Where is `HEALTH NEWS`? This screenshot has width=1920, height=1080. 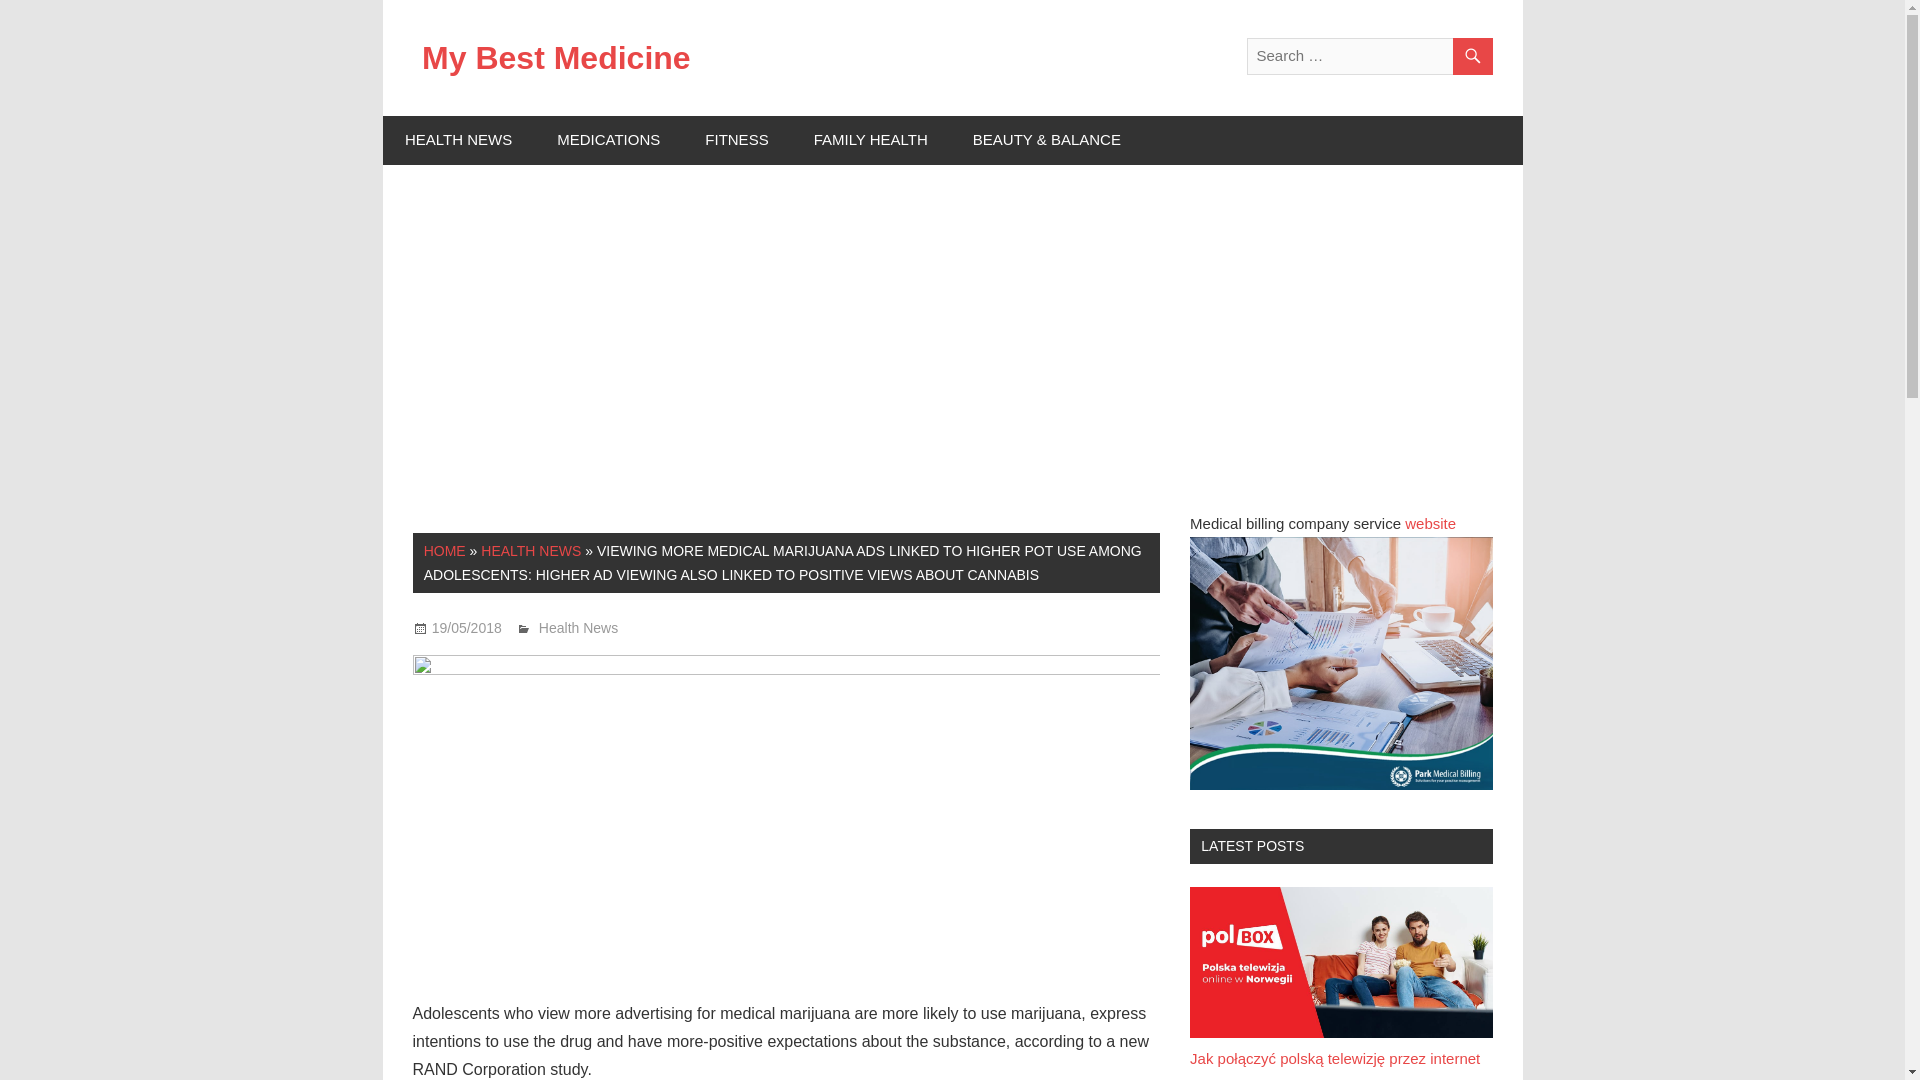 HEALTH NEWS is located at coordinates (458, 140).